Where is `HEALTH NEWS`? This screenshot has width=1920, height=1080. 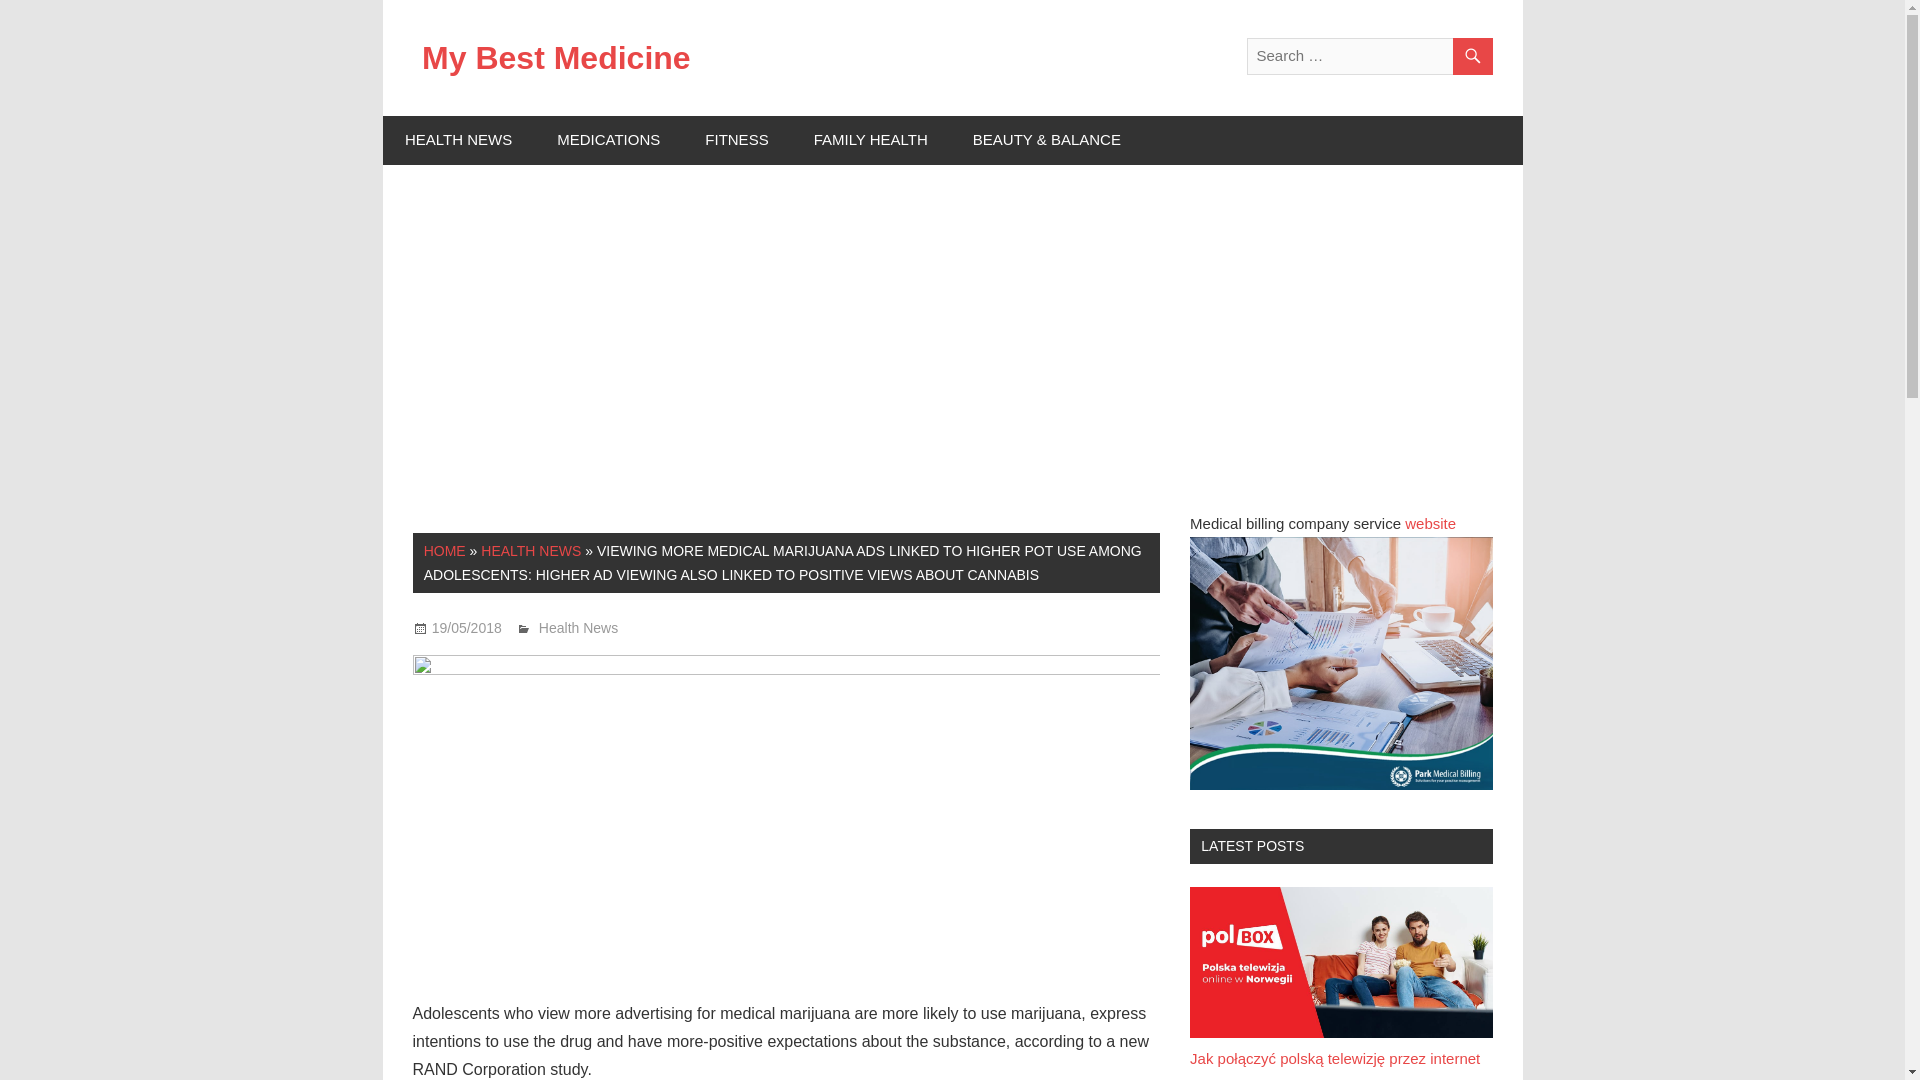 HEALTH NEWS is located at coordinates (458, 140).